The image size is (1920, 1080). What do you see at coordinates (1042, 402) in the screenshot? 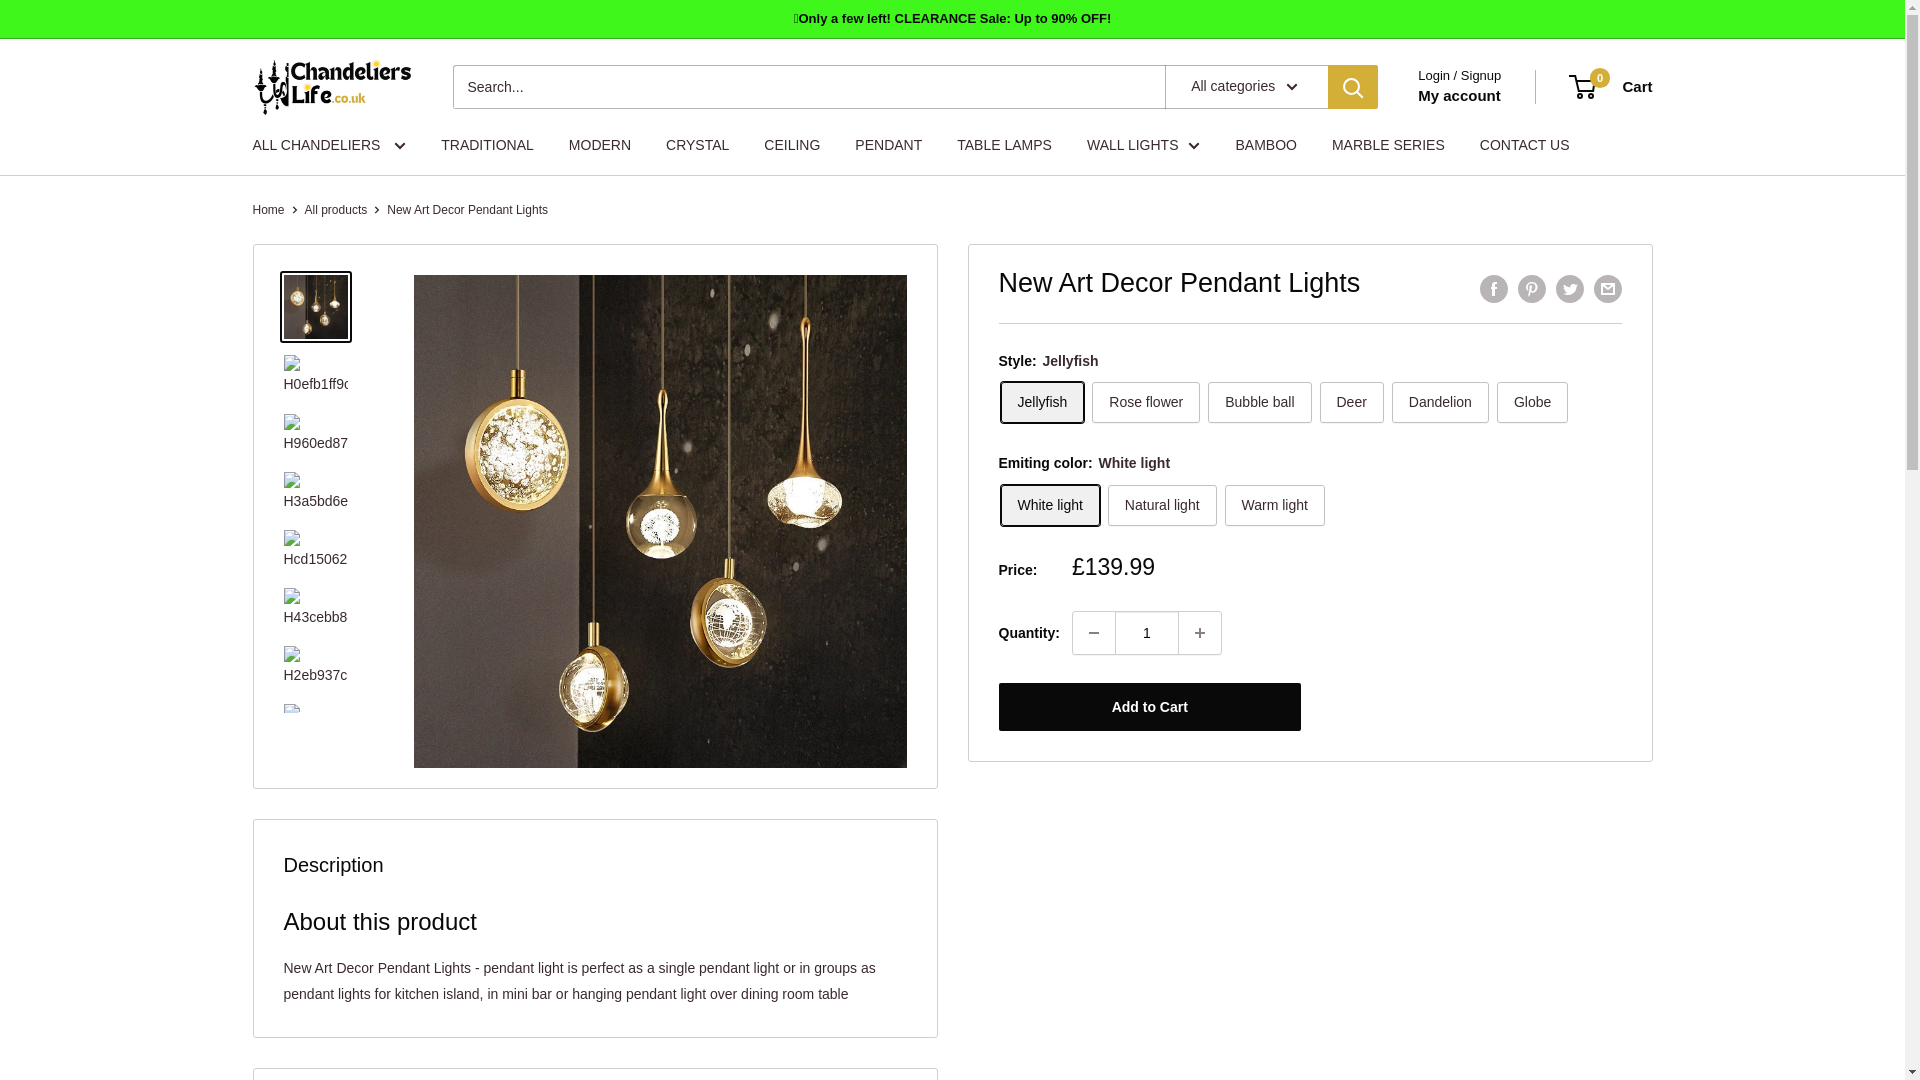
I see `Jellyfish` at bounding box center [1042, 402].